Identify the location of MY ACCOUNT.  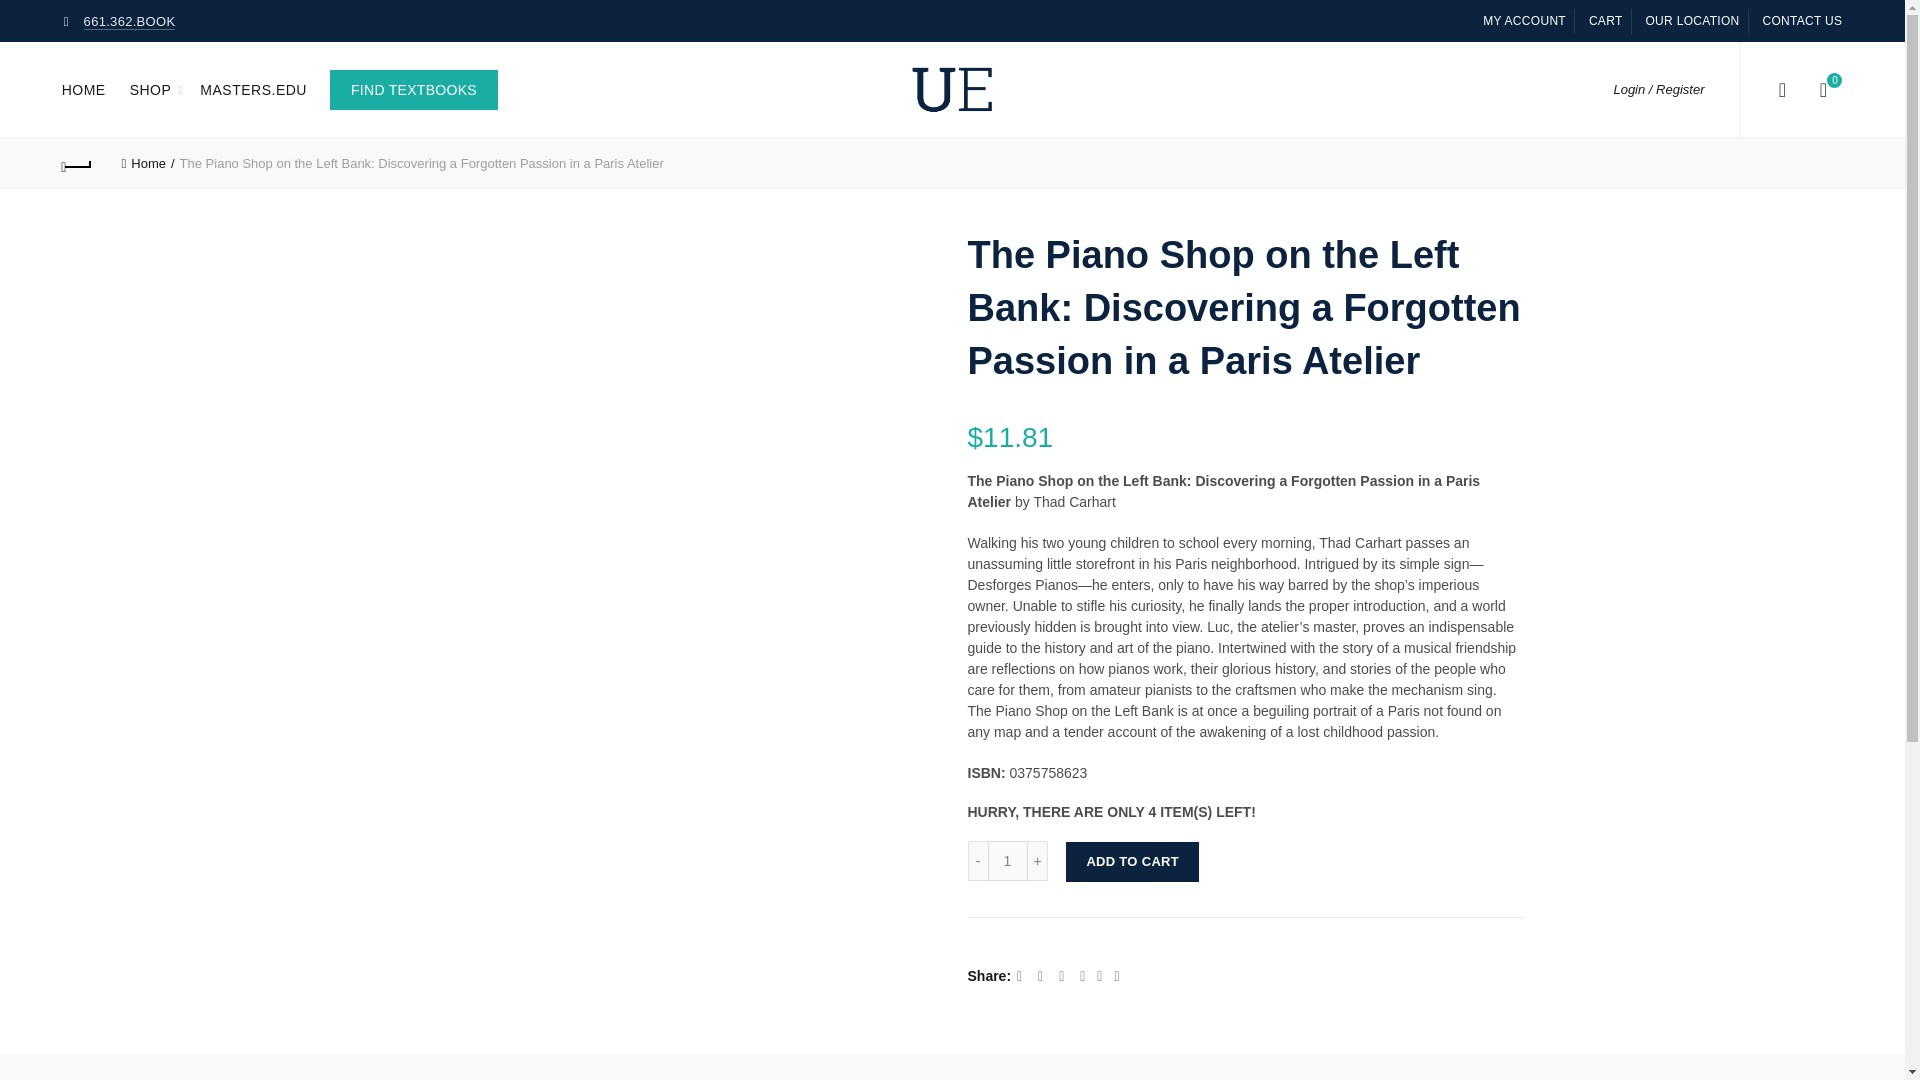
(1524, 20).